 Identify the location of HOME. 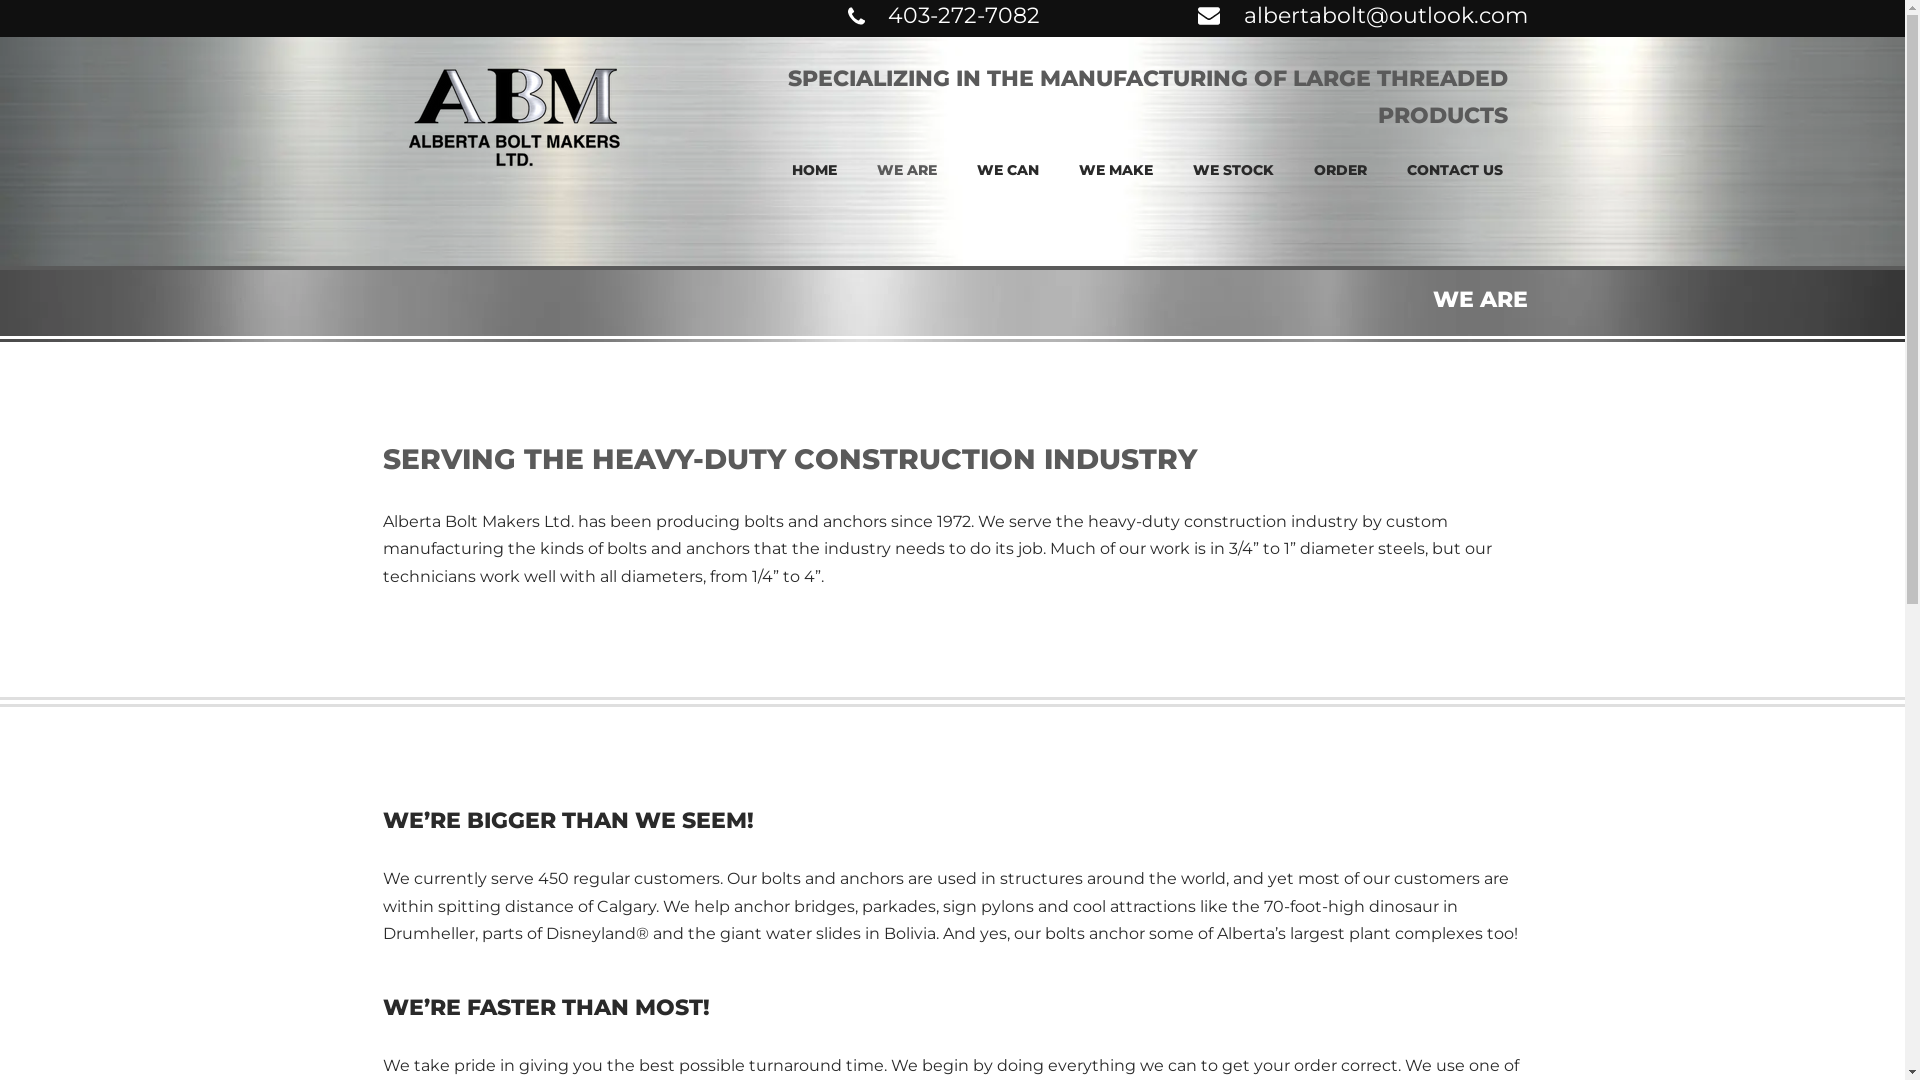
(814, 170).